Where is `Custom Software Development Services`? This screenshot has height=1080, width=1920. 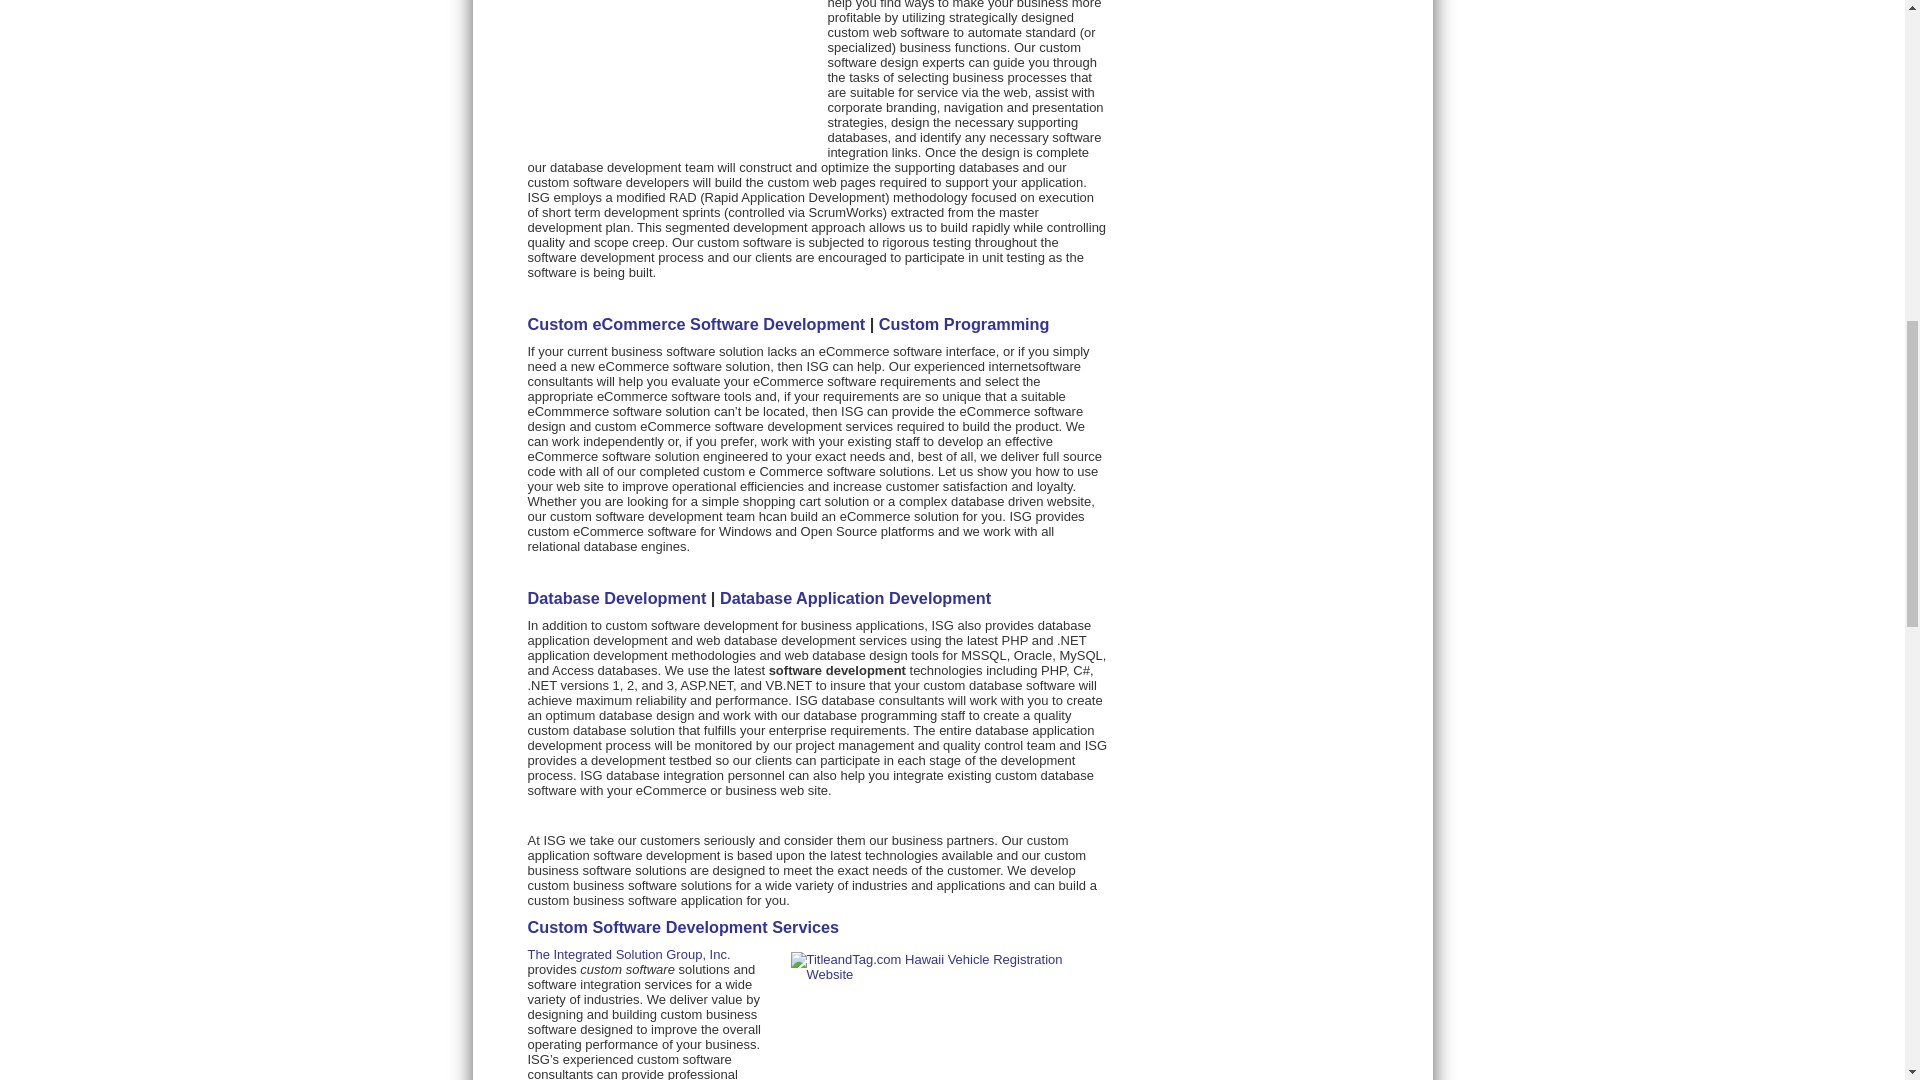
Custom Software Development Services is located at coordinates (684, 927).